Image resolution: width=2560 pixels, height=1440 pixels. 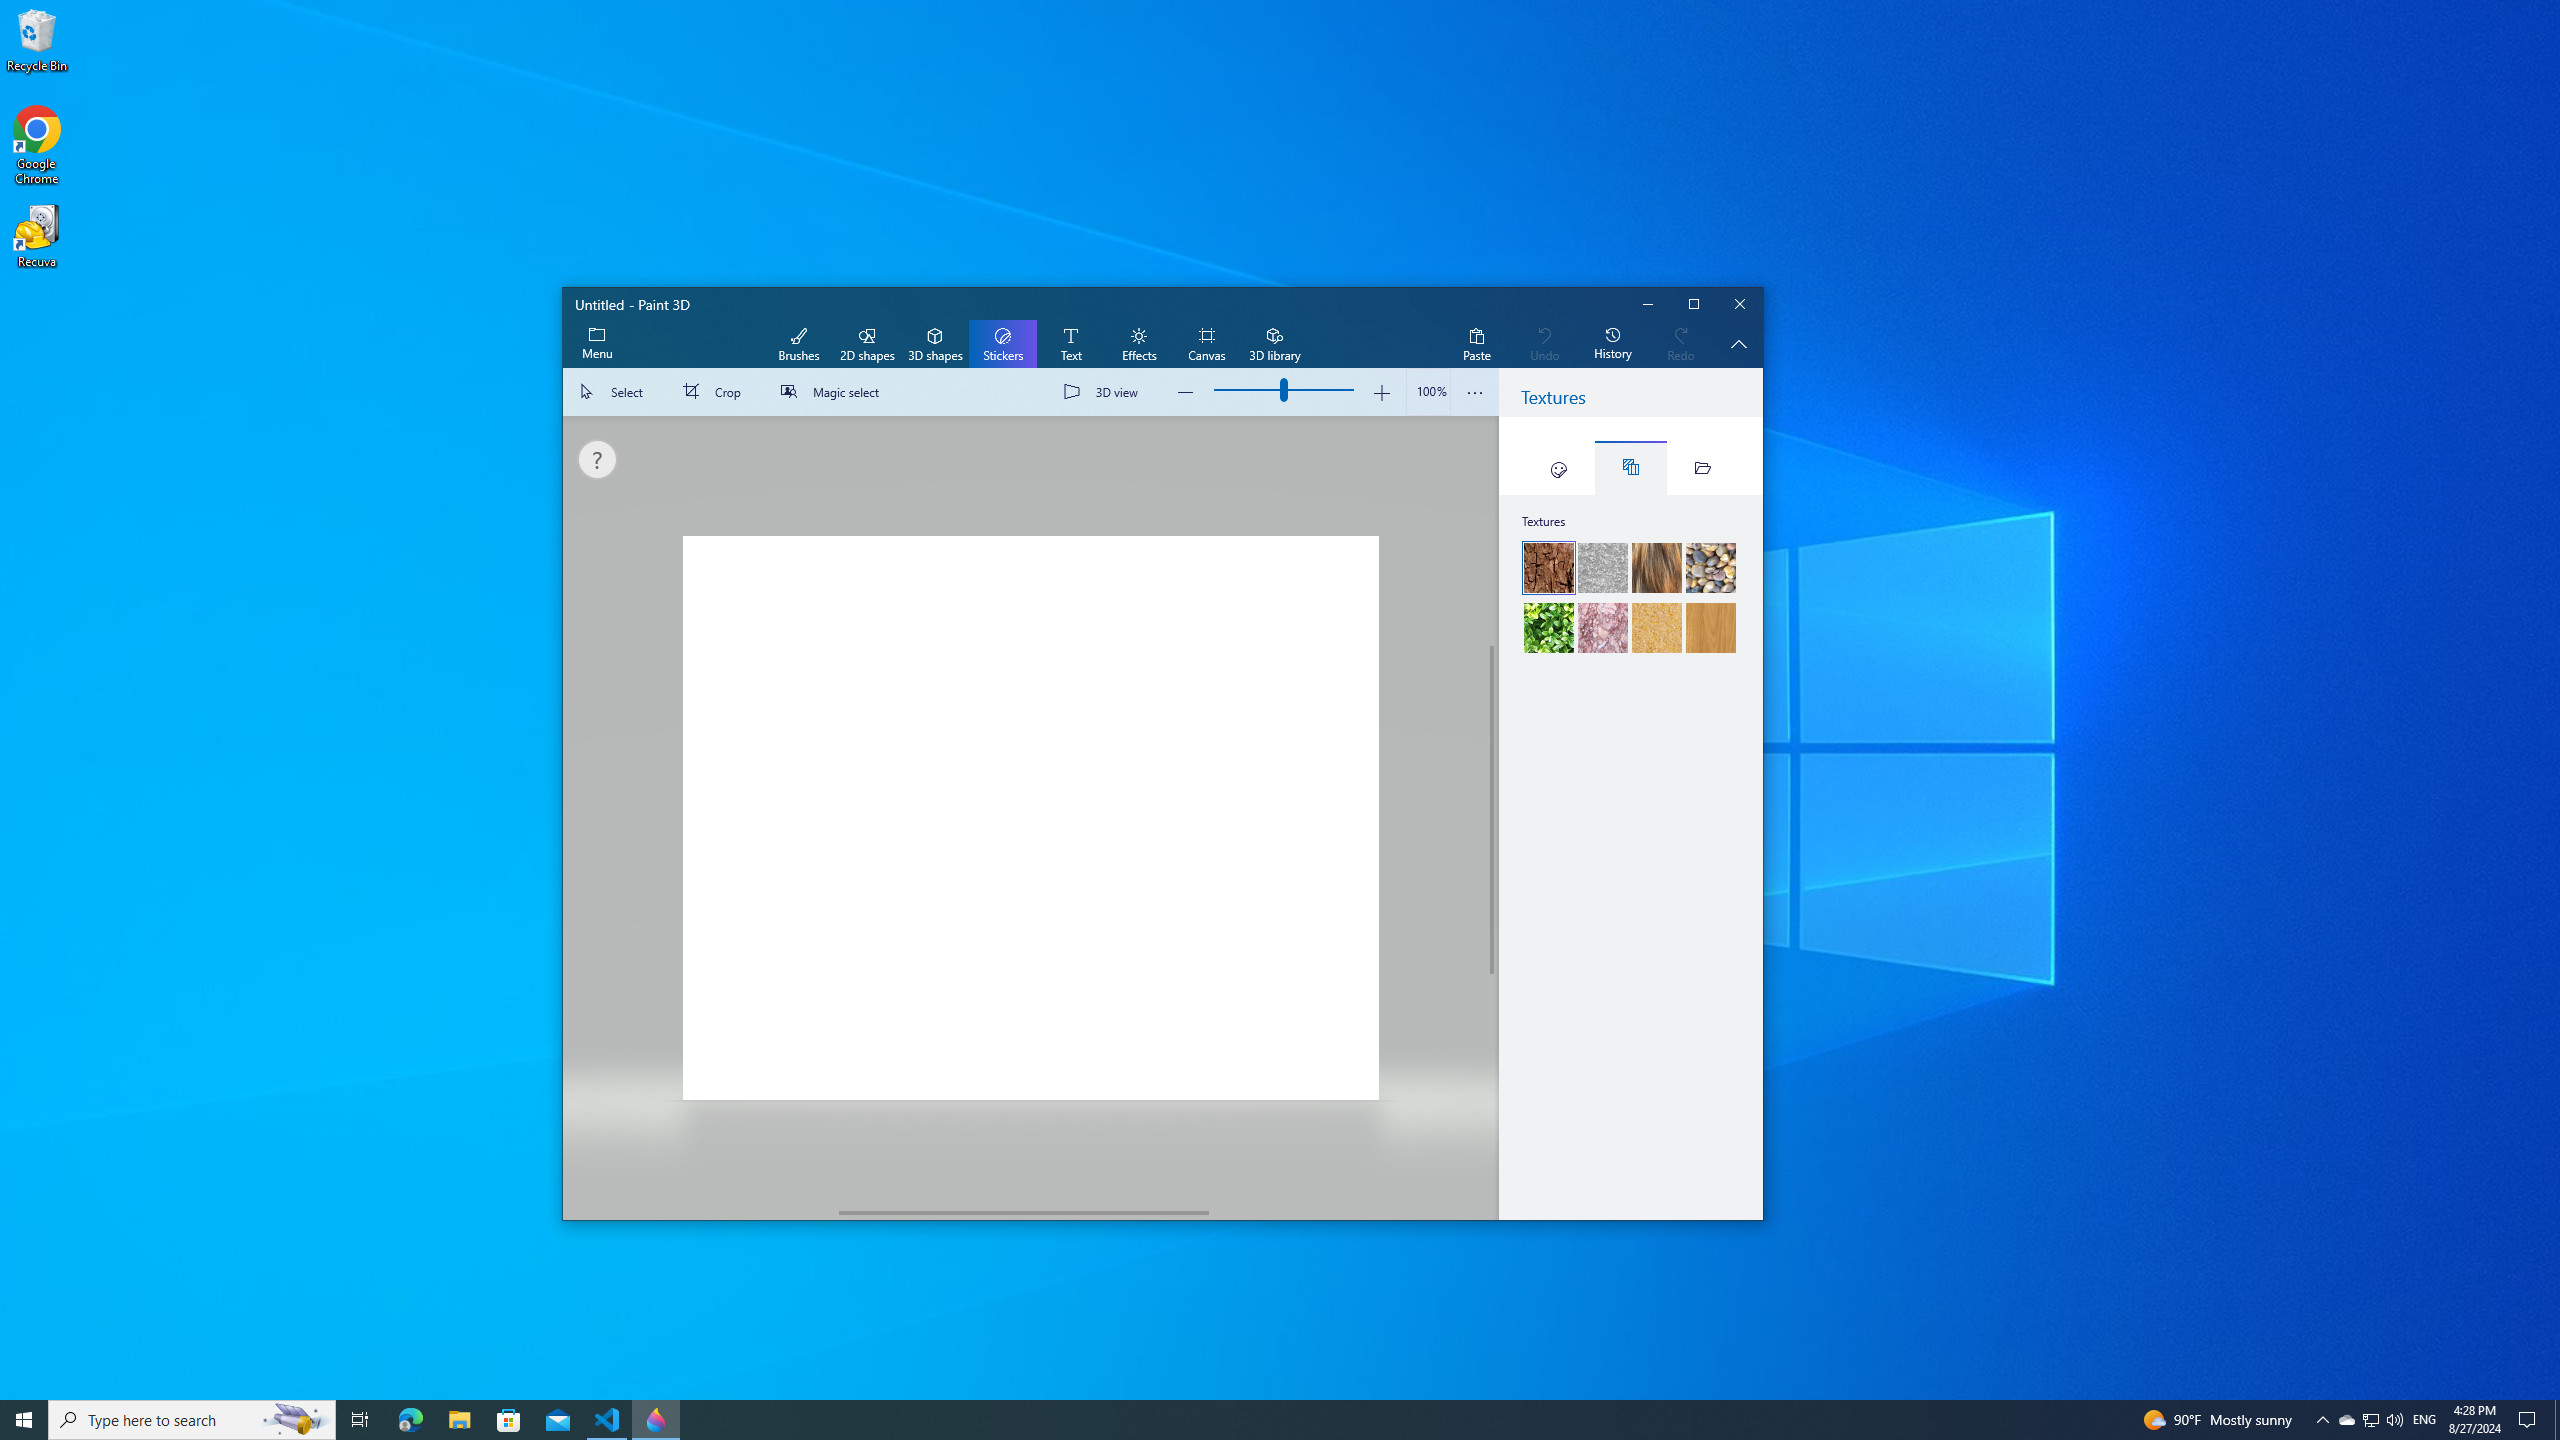 What do you see at coordinates (1346, 1212) in the screenshot?
I see `Horizontal Large Increase` at bounding box center [1346, 1212].